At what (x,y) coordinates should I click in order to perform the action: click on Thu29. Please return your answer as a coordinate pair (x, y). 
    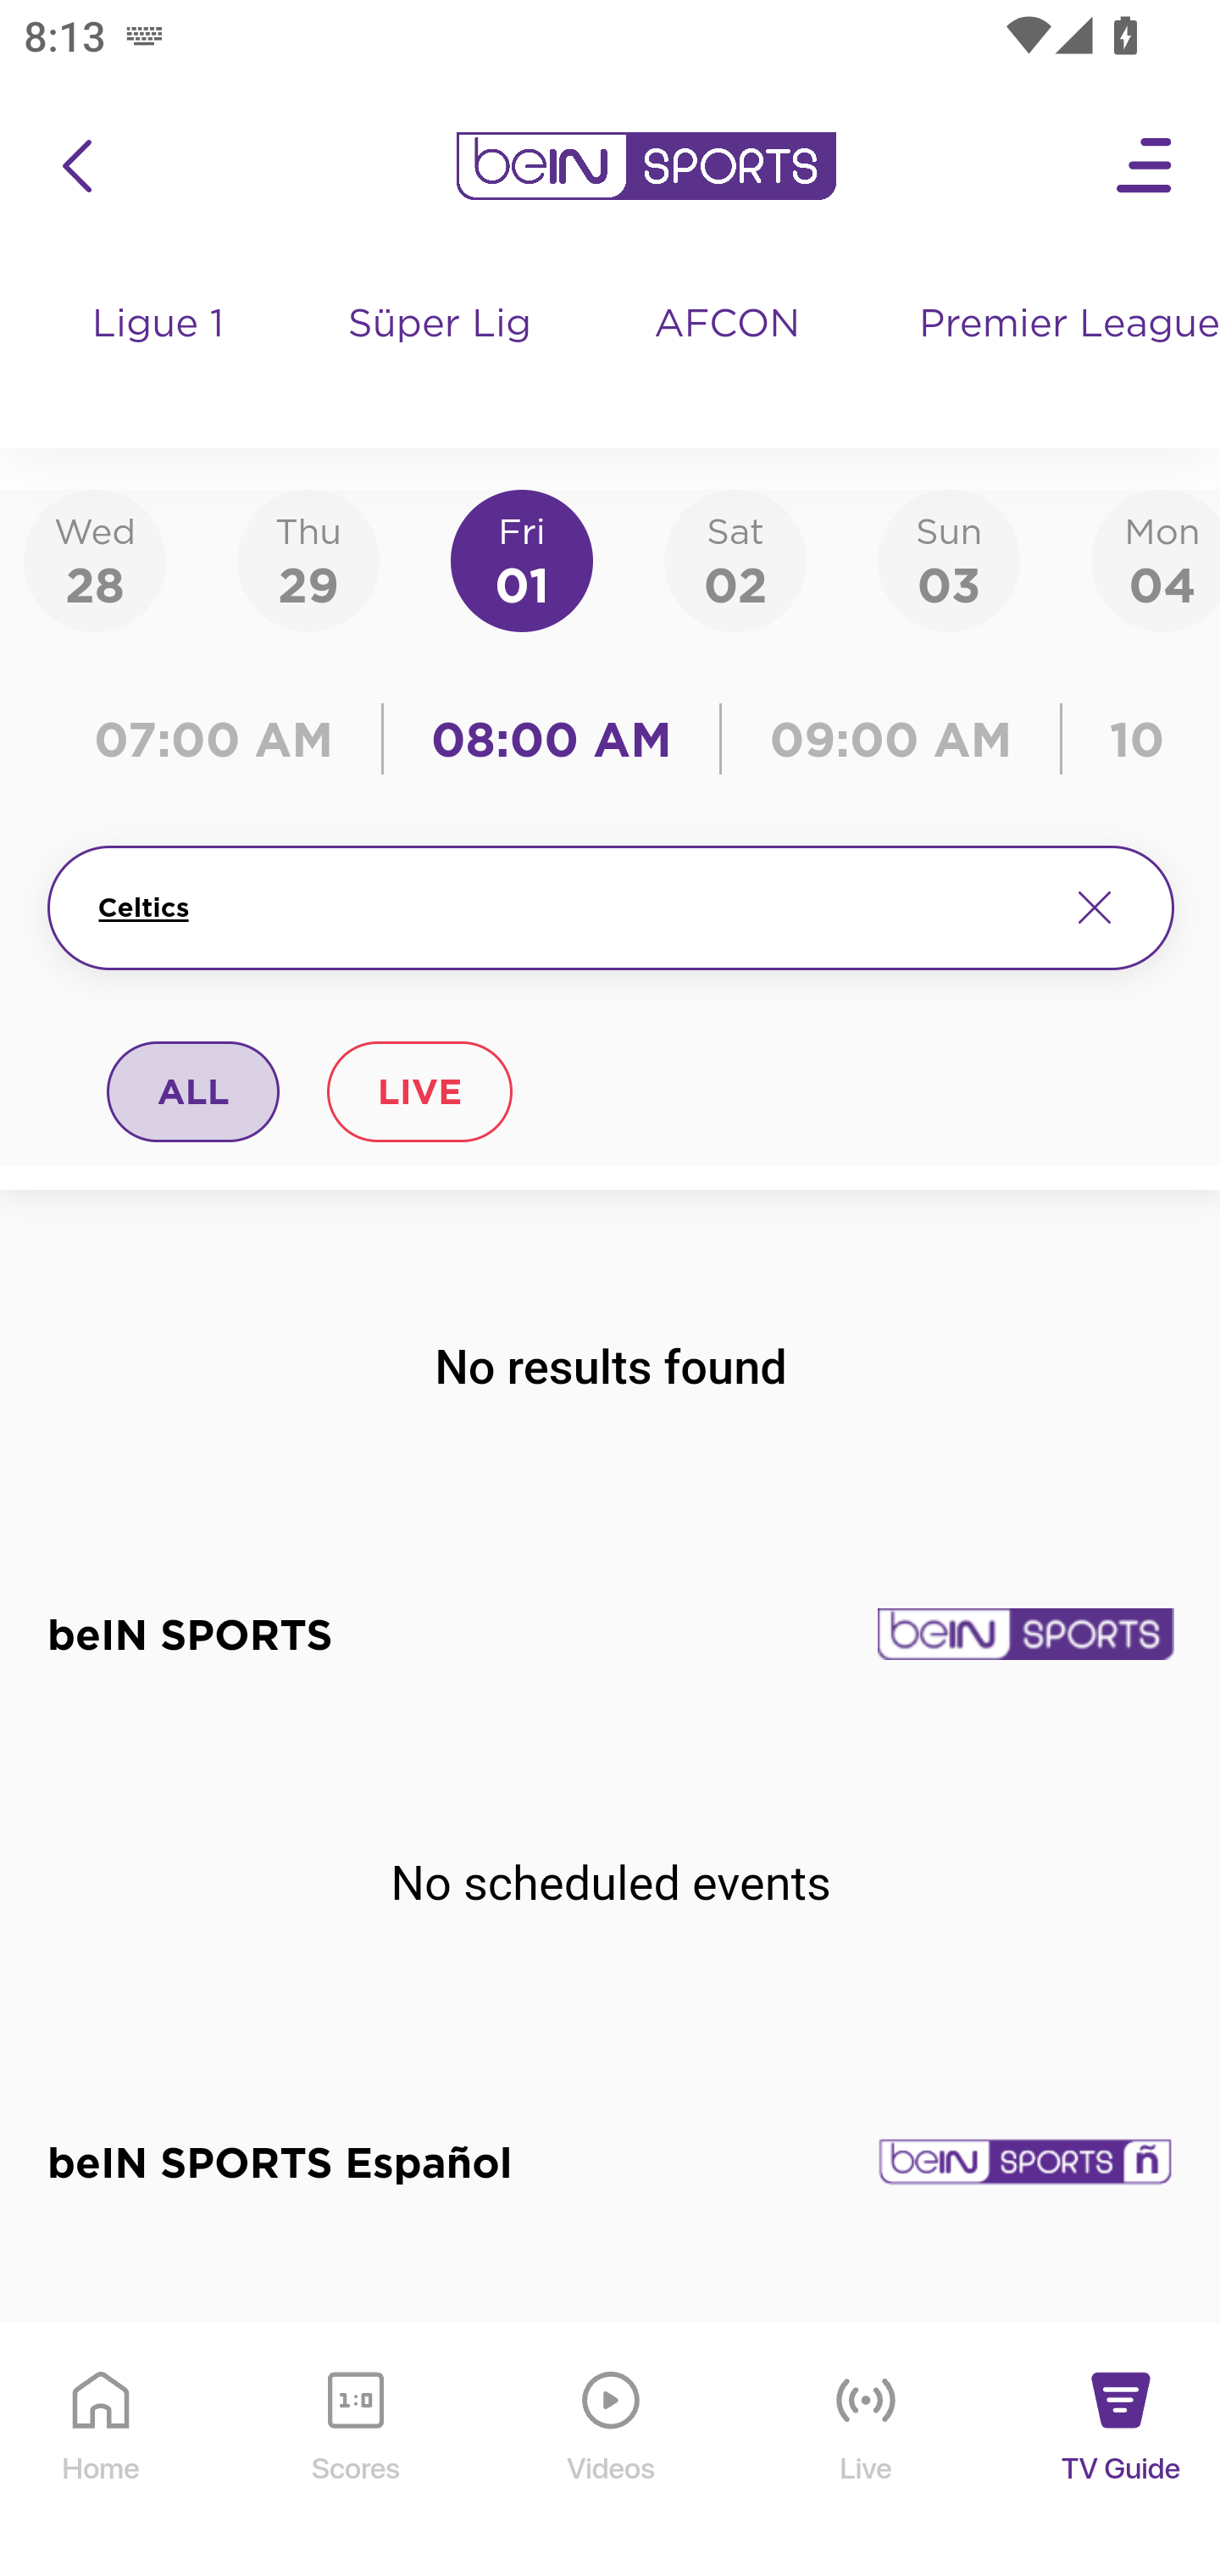
    Looking at the image, I should click on (308, 559).